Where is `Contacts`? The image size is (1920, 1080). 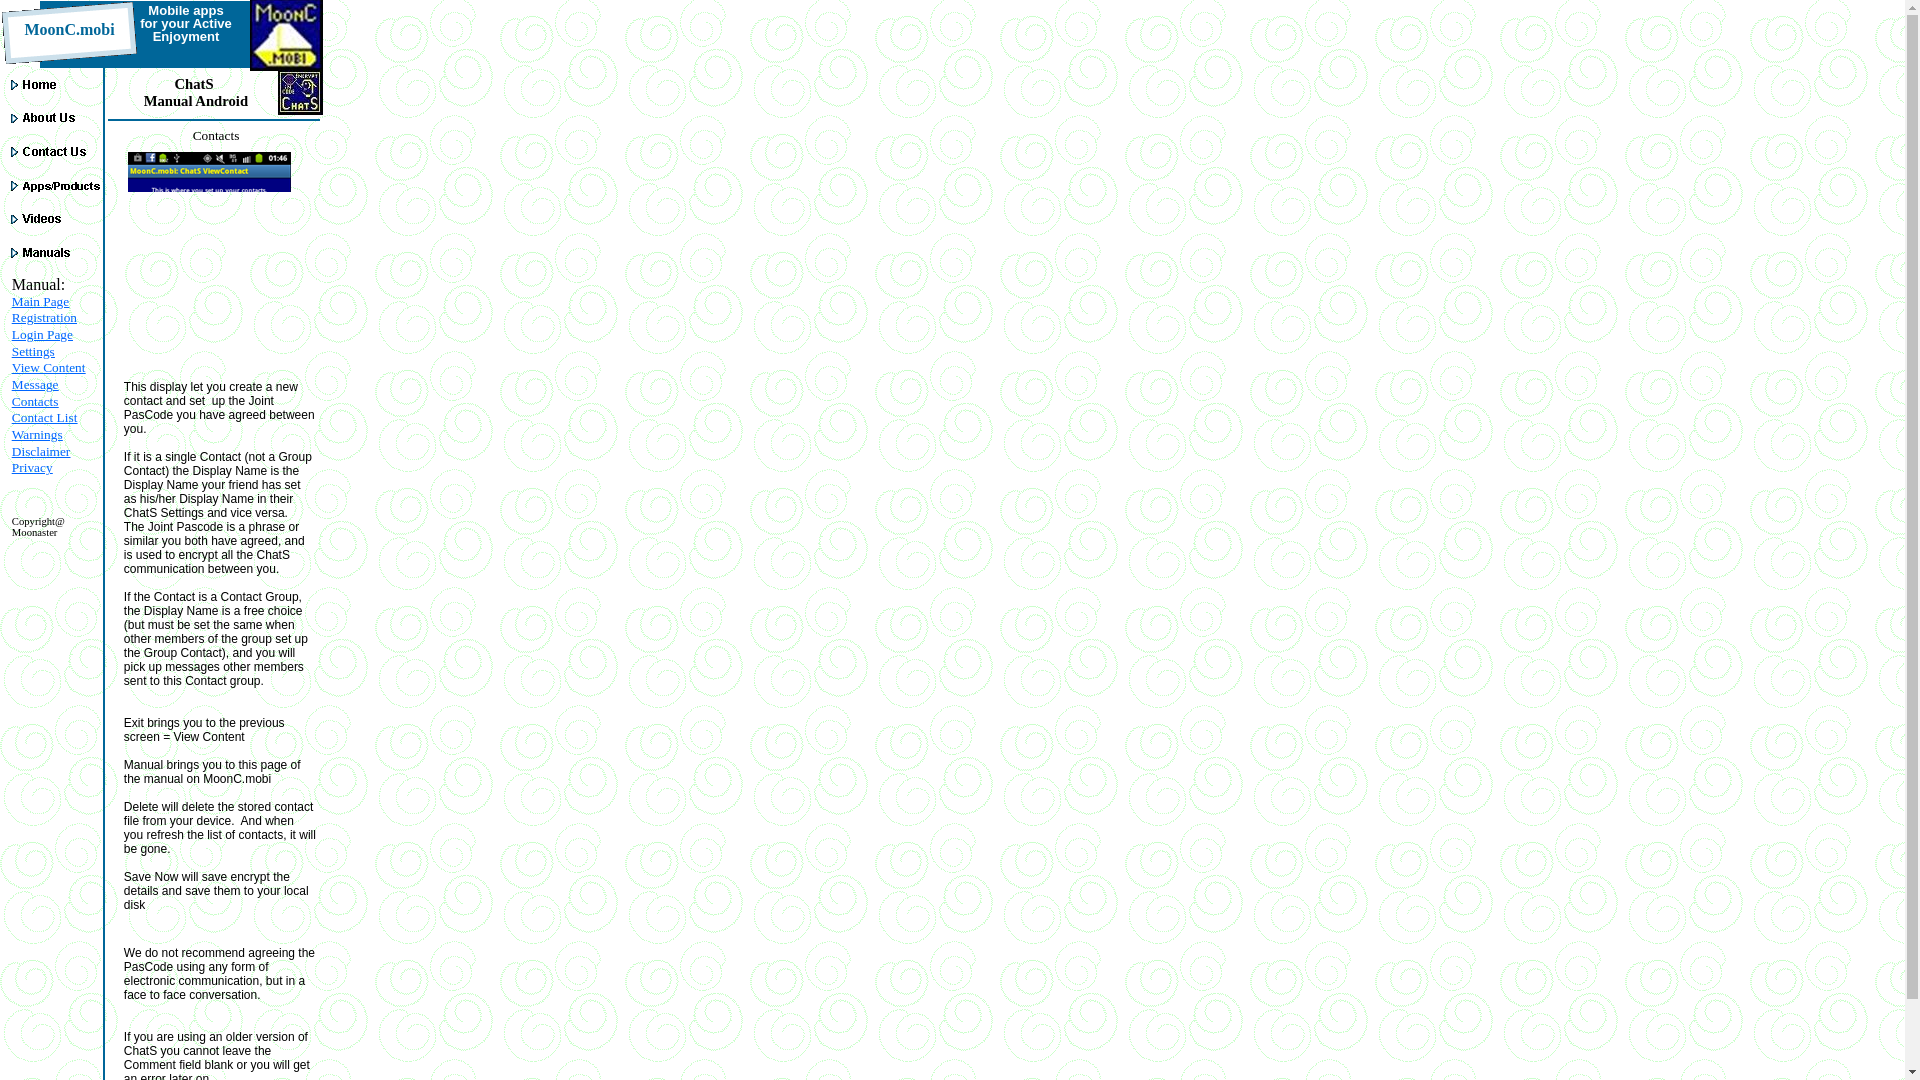
Contacts is located at coordinates (35, 402).